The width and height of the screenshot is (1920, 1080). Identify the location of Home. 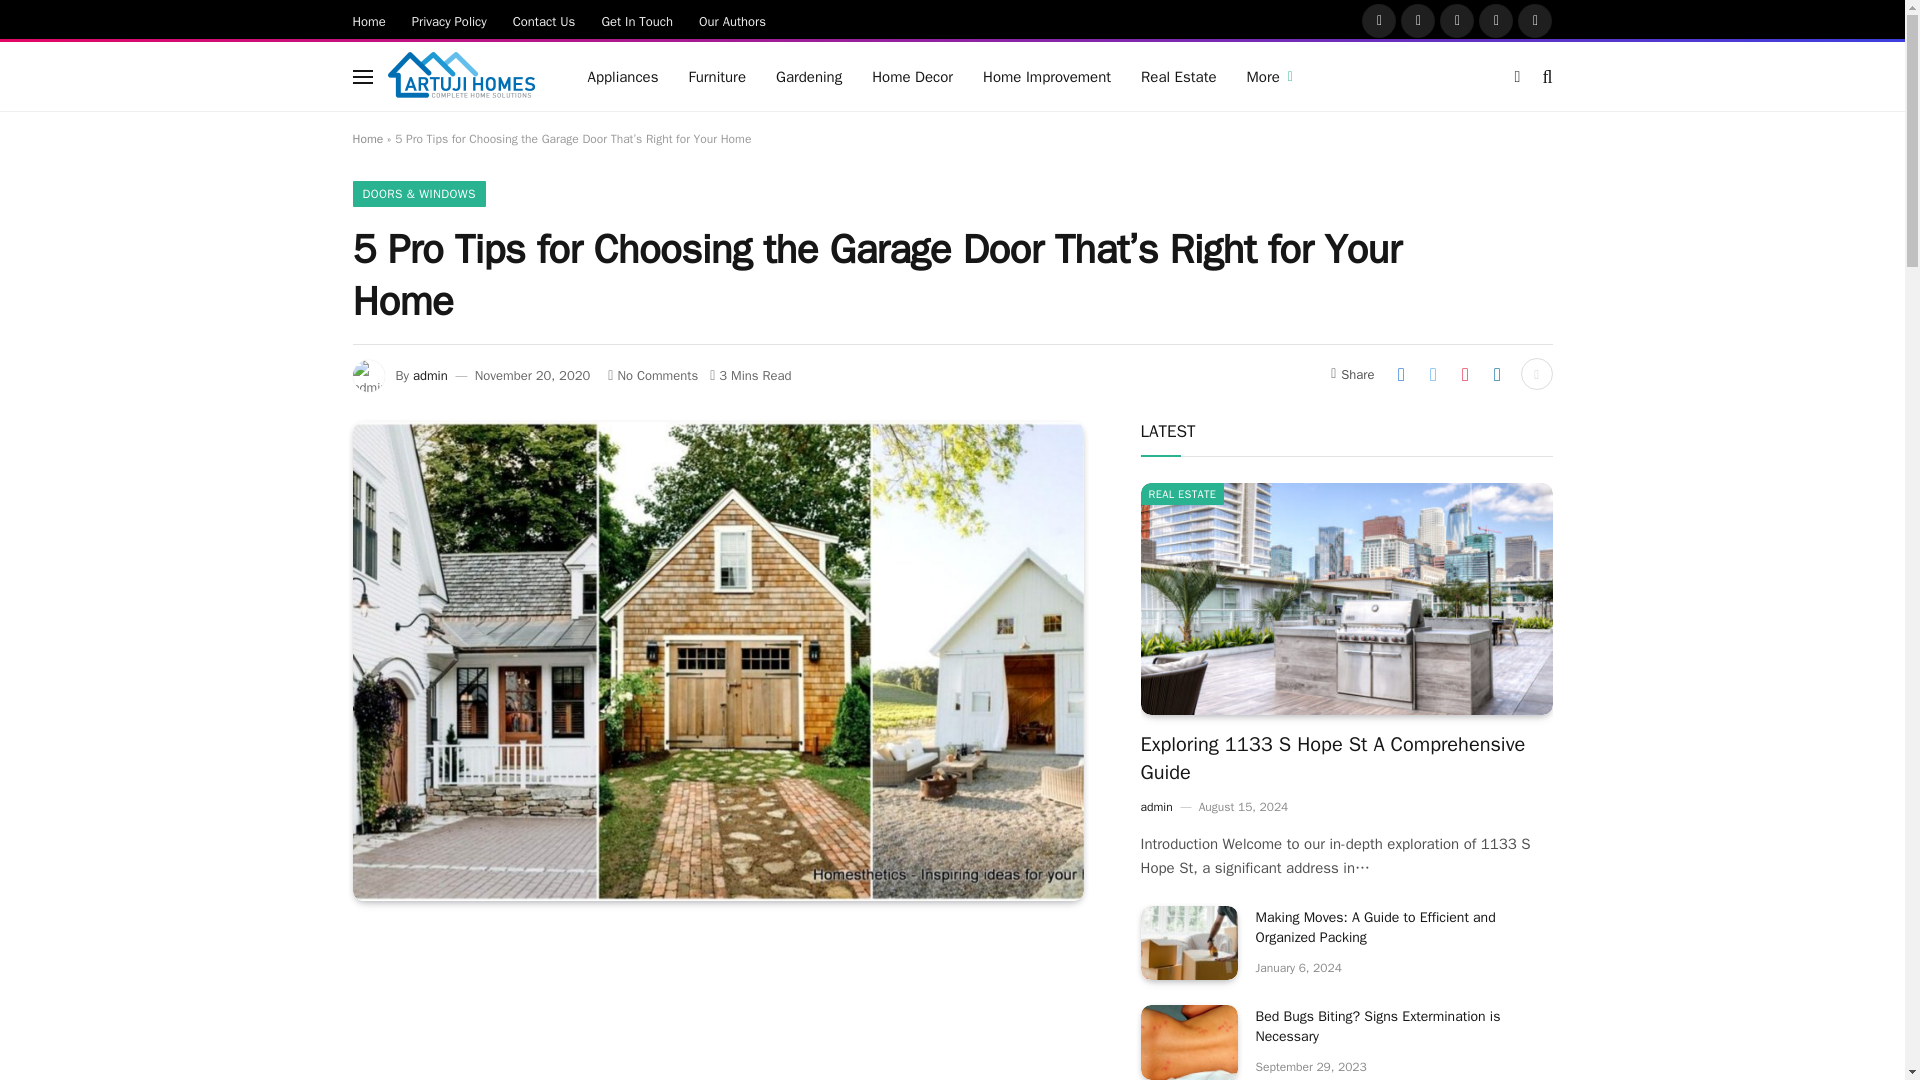
(369, 20).